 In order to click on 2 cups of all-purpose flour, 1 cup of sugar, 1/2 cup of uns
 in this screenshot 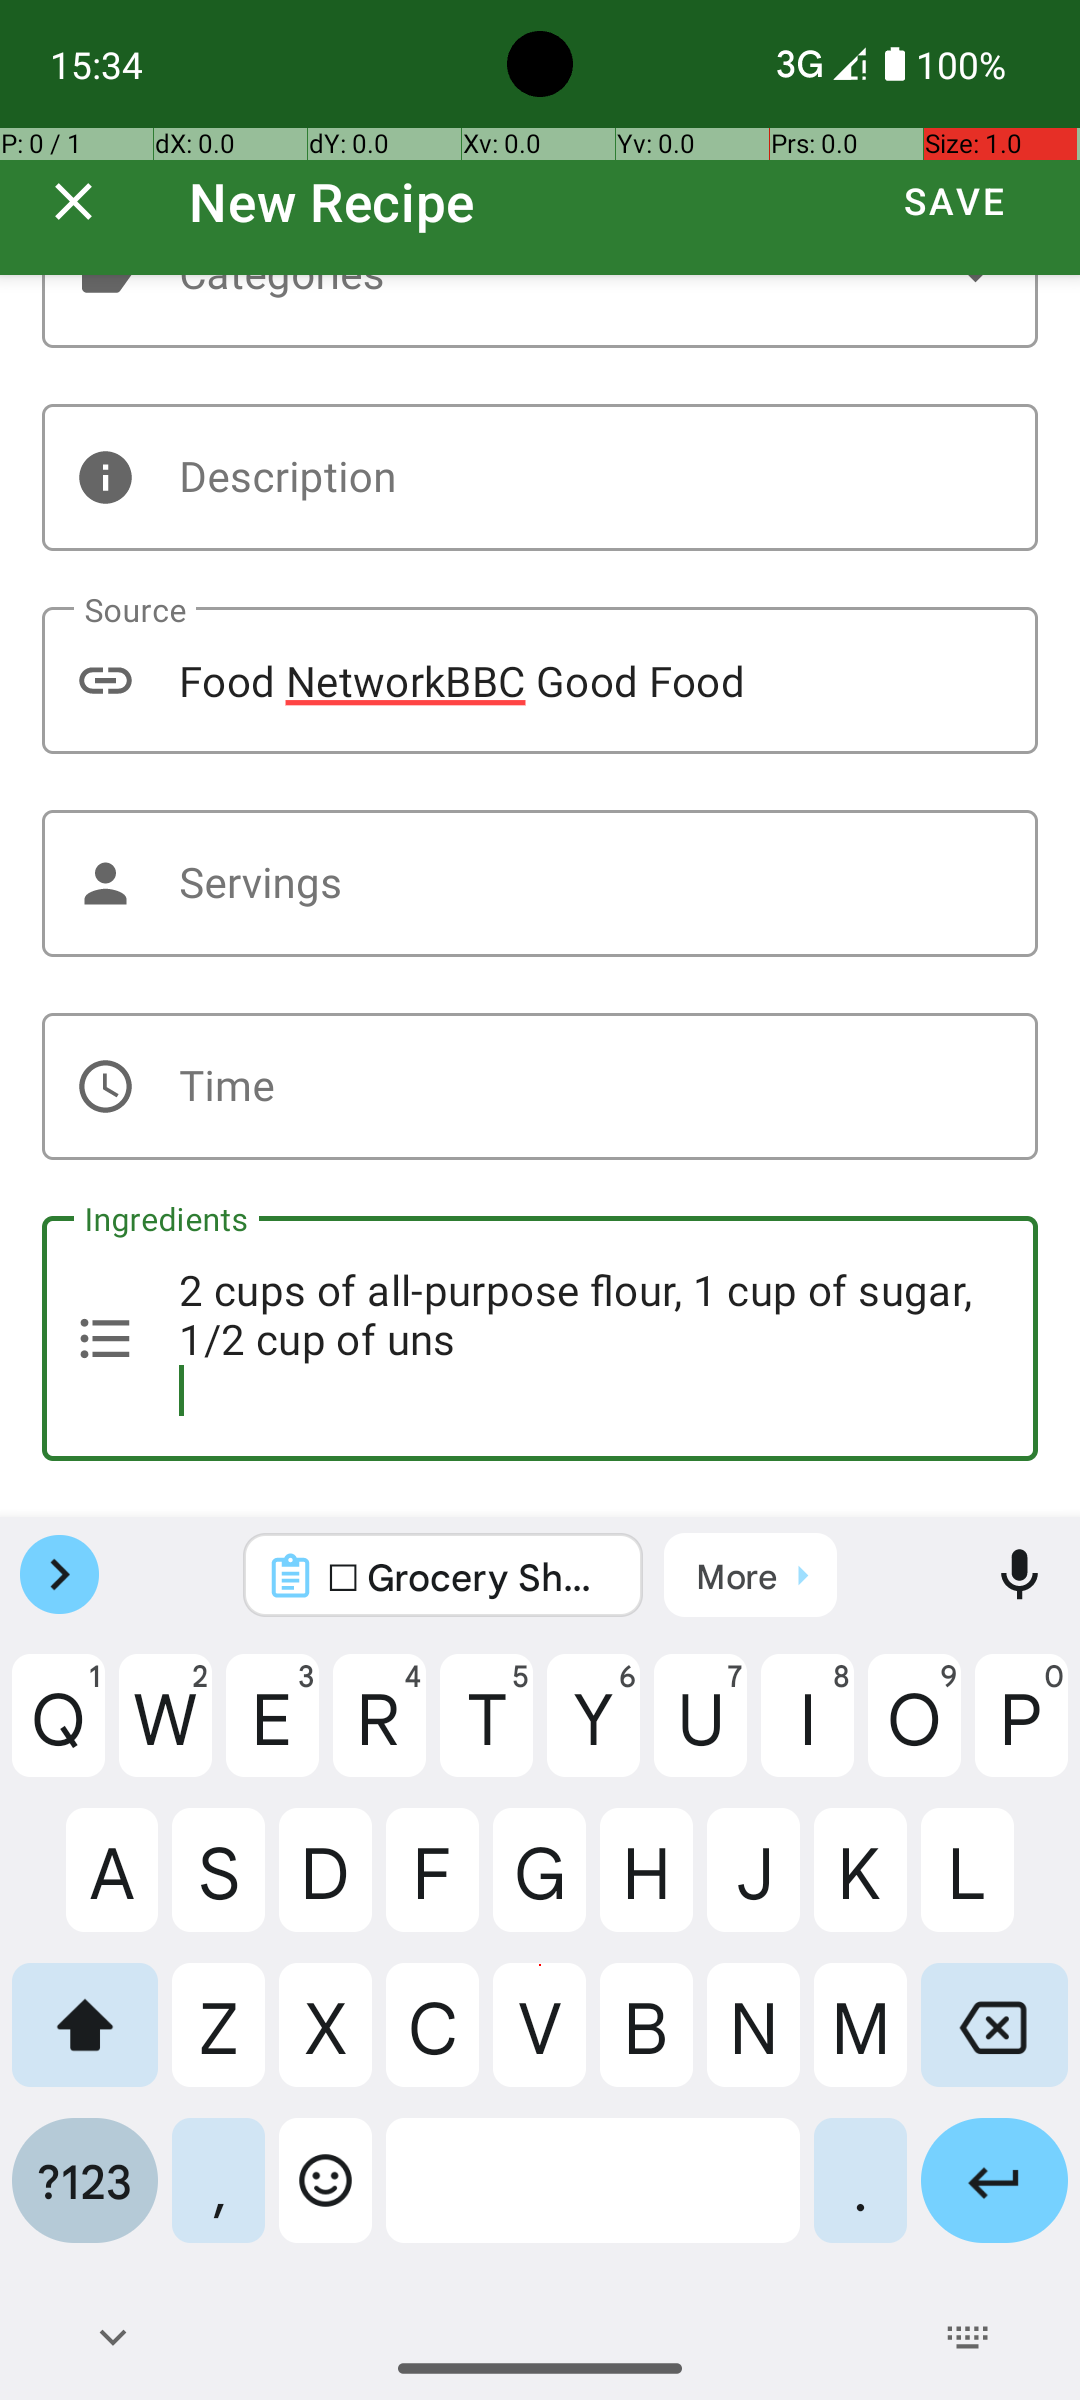, I will do `click(540, 1338)`.